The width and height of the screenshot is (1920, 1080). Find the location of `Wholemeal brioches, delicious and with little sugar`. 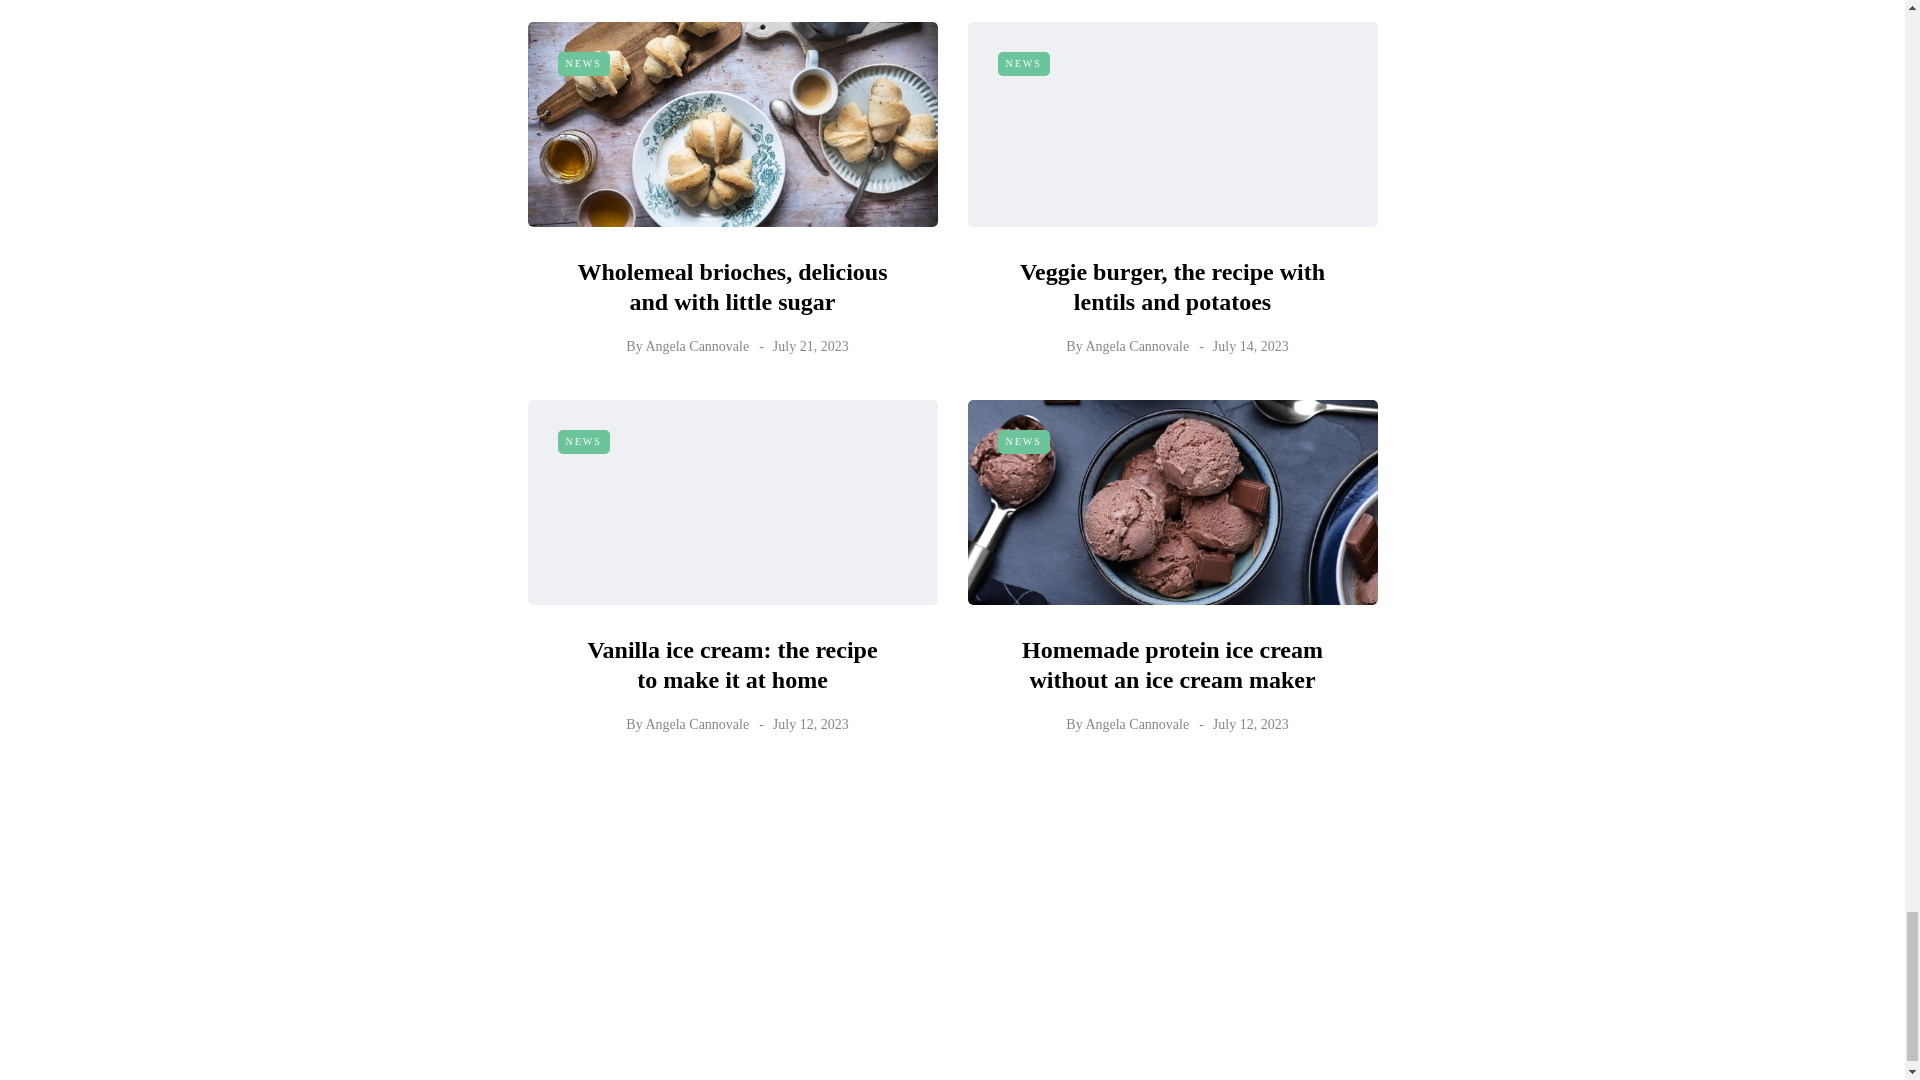

Wholemeal brioches, delicious and with little sugar is located at coordinates (732, 287).